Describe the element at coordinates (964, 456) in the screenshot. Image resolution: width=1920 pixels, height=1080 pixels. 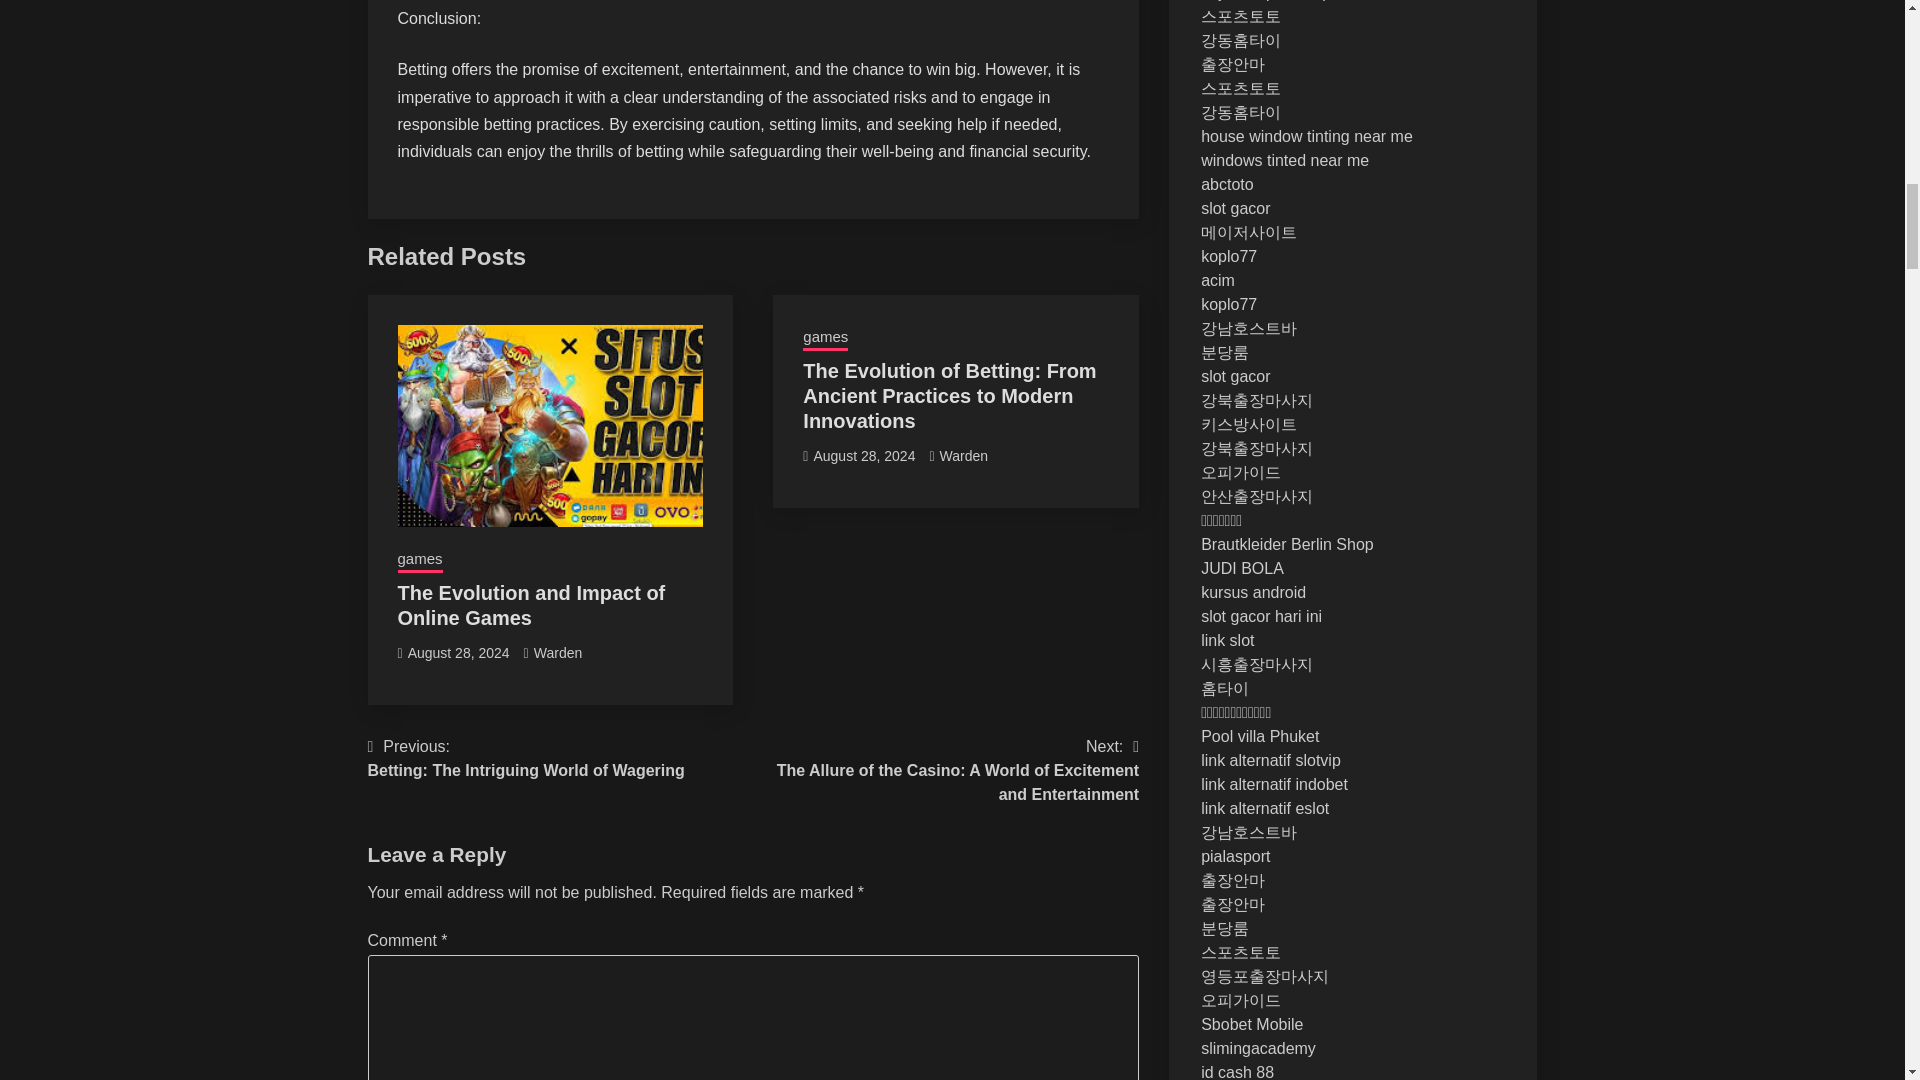
I see `Warden` at that location.